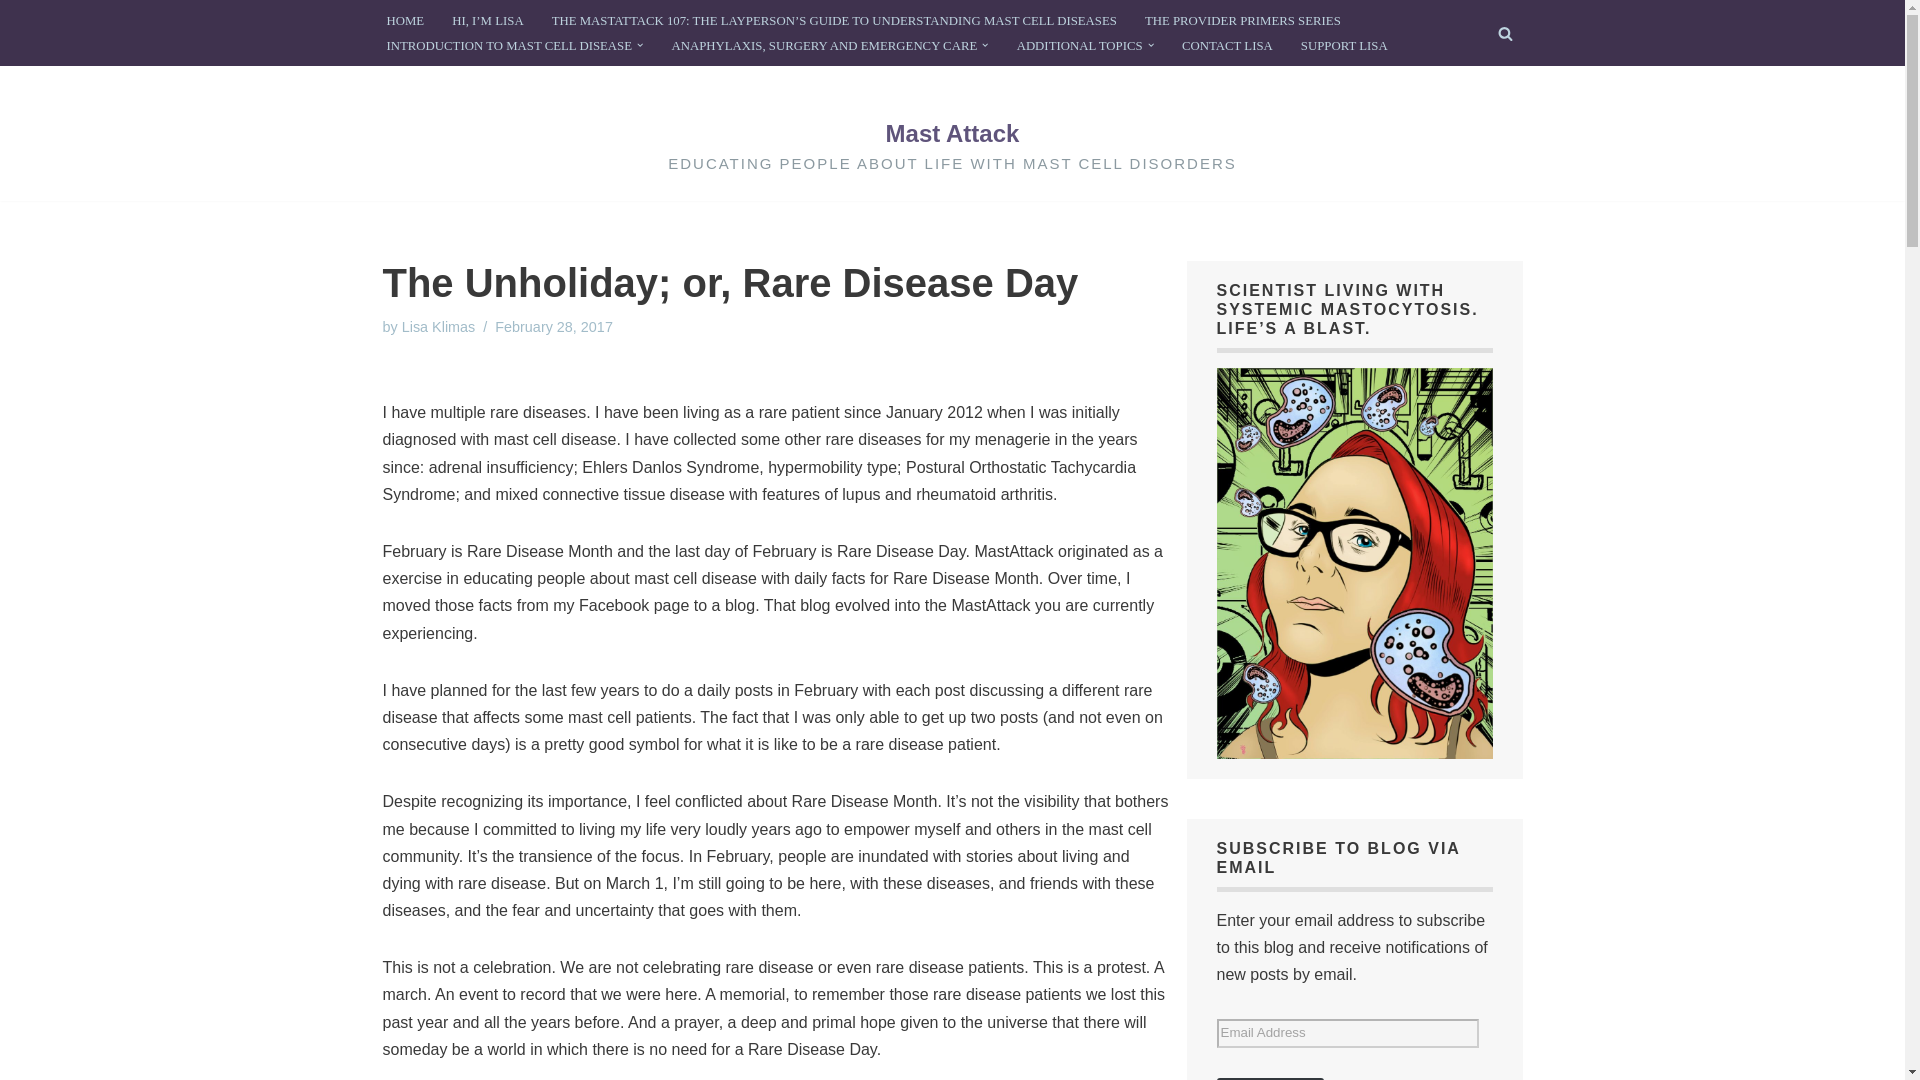  What do you see at coordinates (1344, 46) in the screenshot?
I see `SUPPORT LISA` at bounding box center [1344, 46].